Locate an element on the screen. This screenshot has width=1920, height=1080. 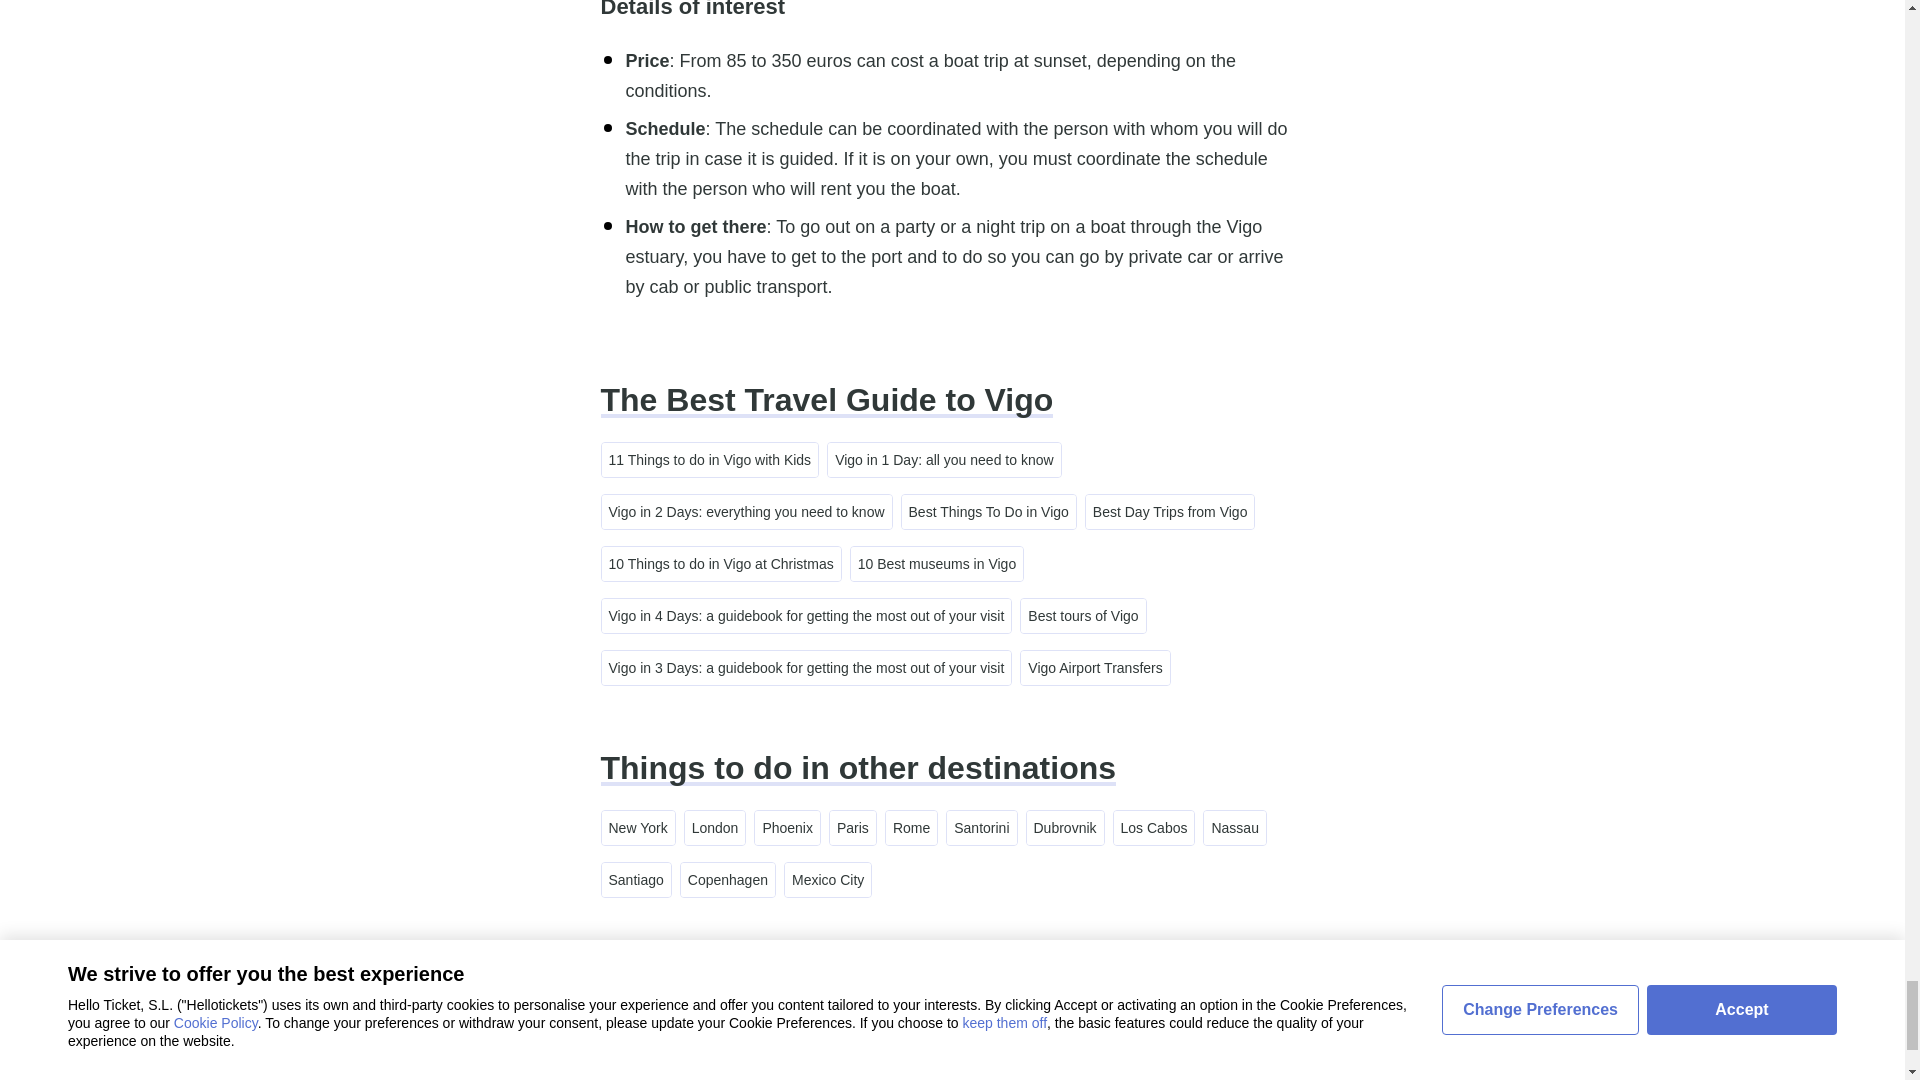
Best tours of Vigo is located at coordinates (1082, 616).